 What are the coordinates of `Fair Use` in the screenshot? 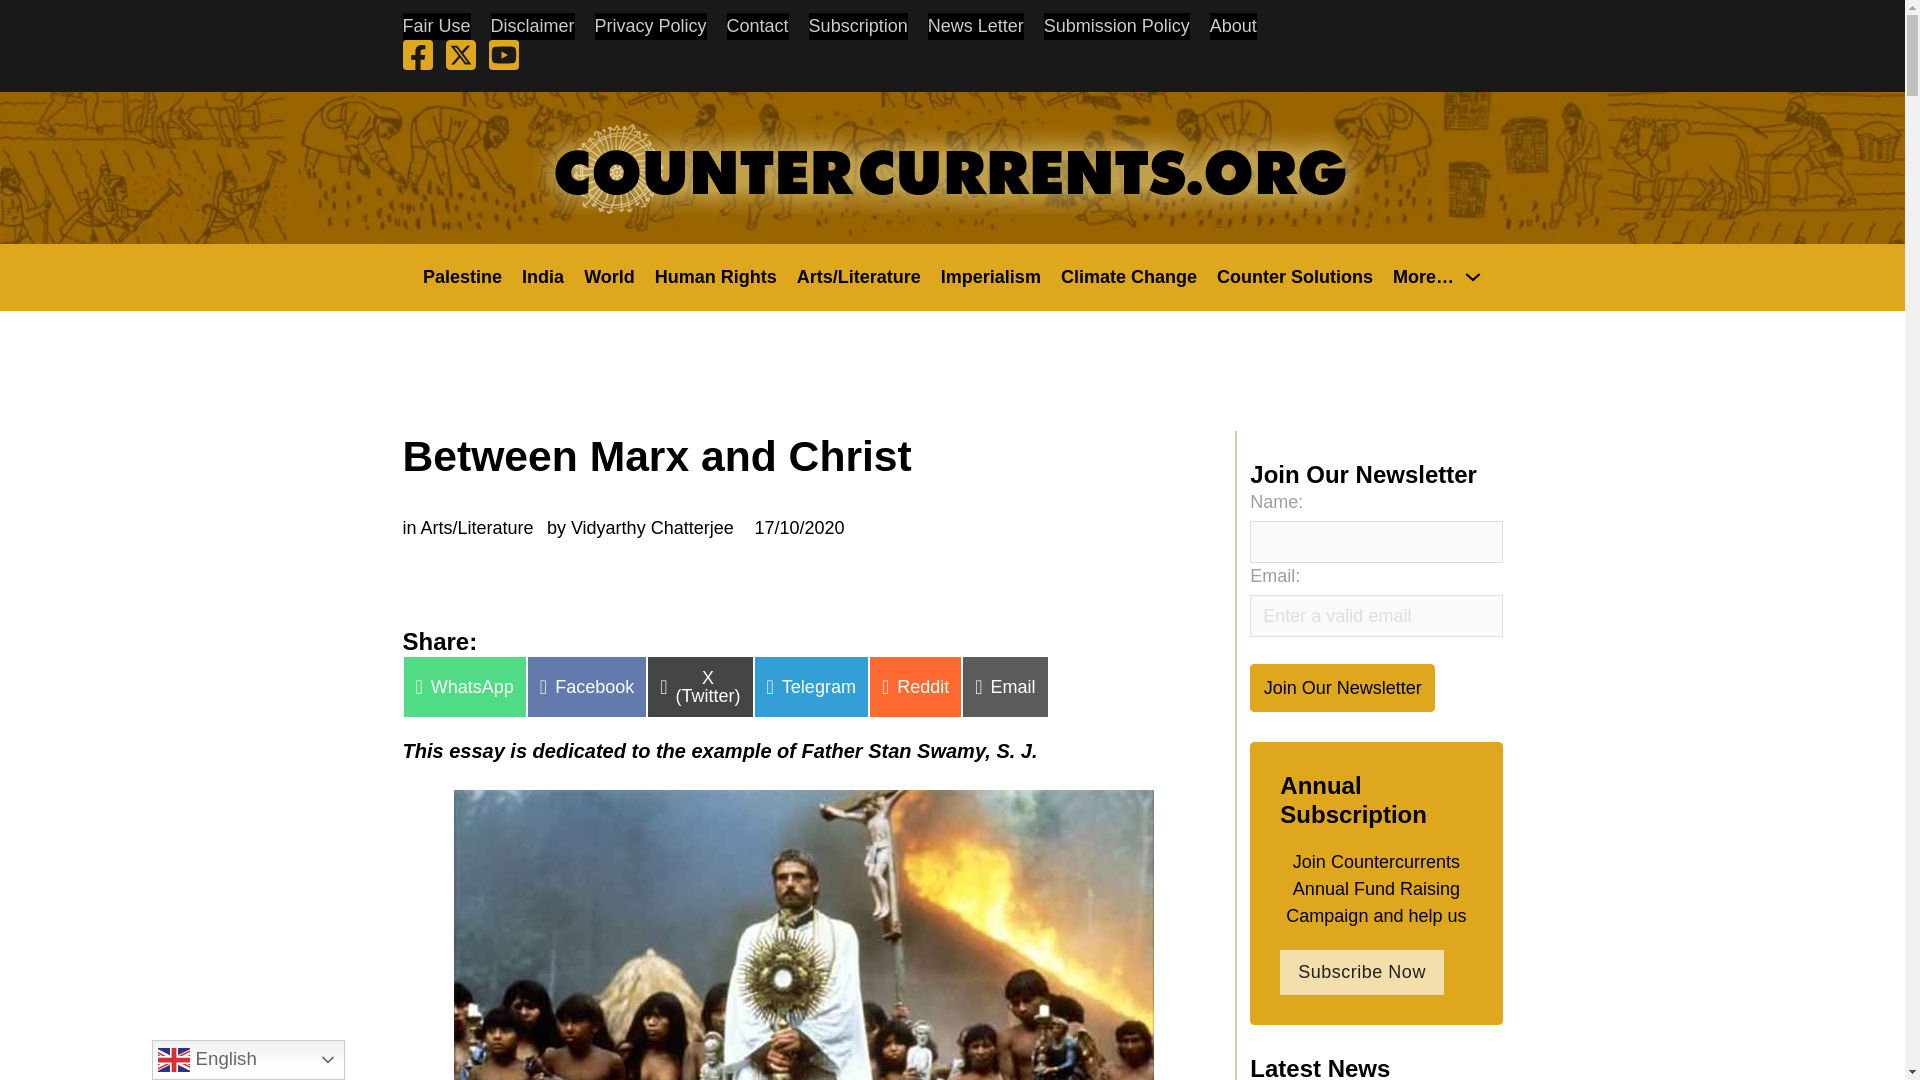 It's located at (436, 26).